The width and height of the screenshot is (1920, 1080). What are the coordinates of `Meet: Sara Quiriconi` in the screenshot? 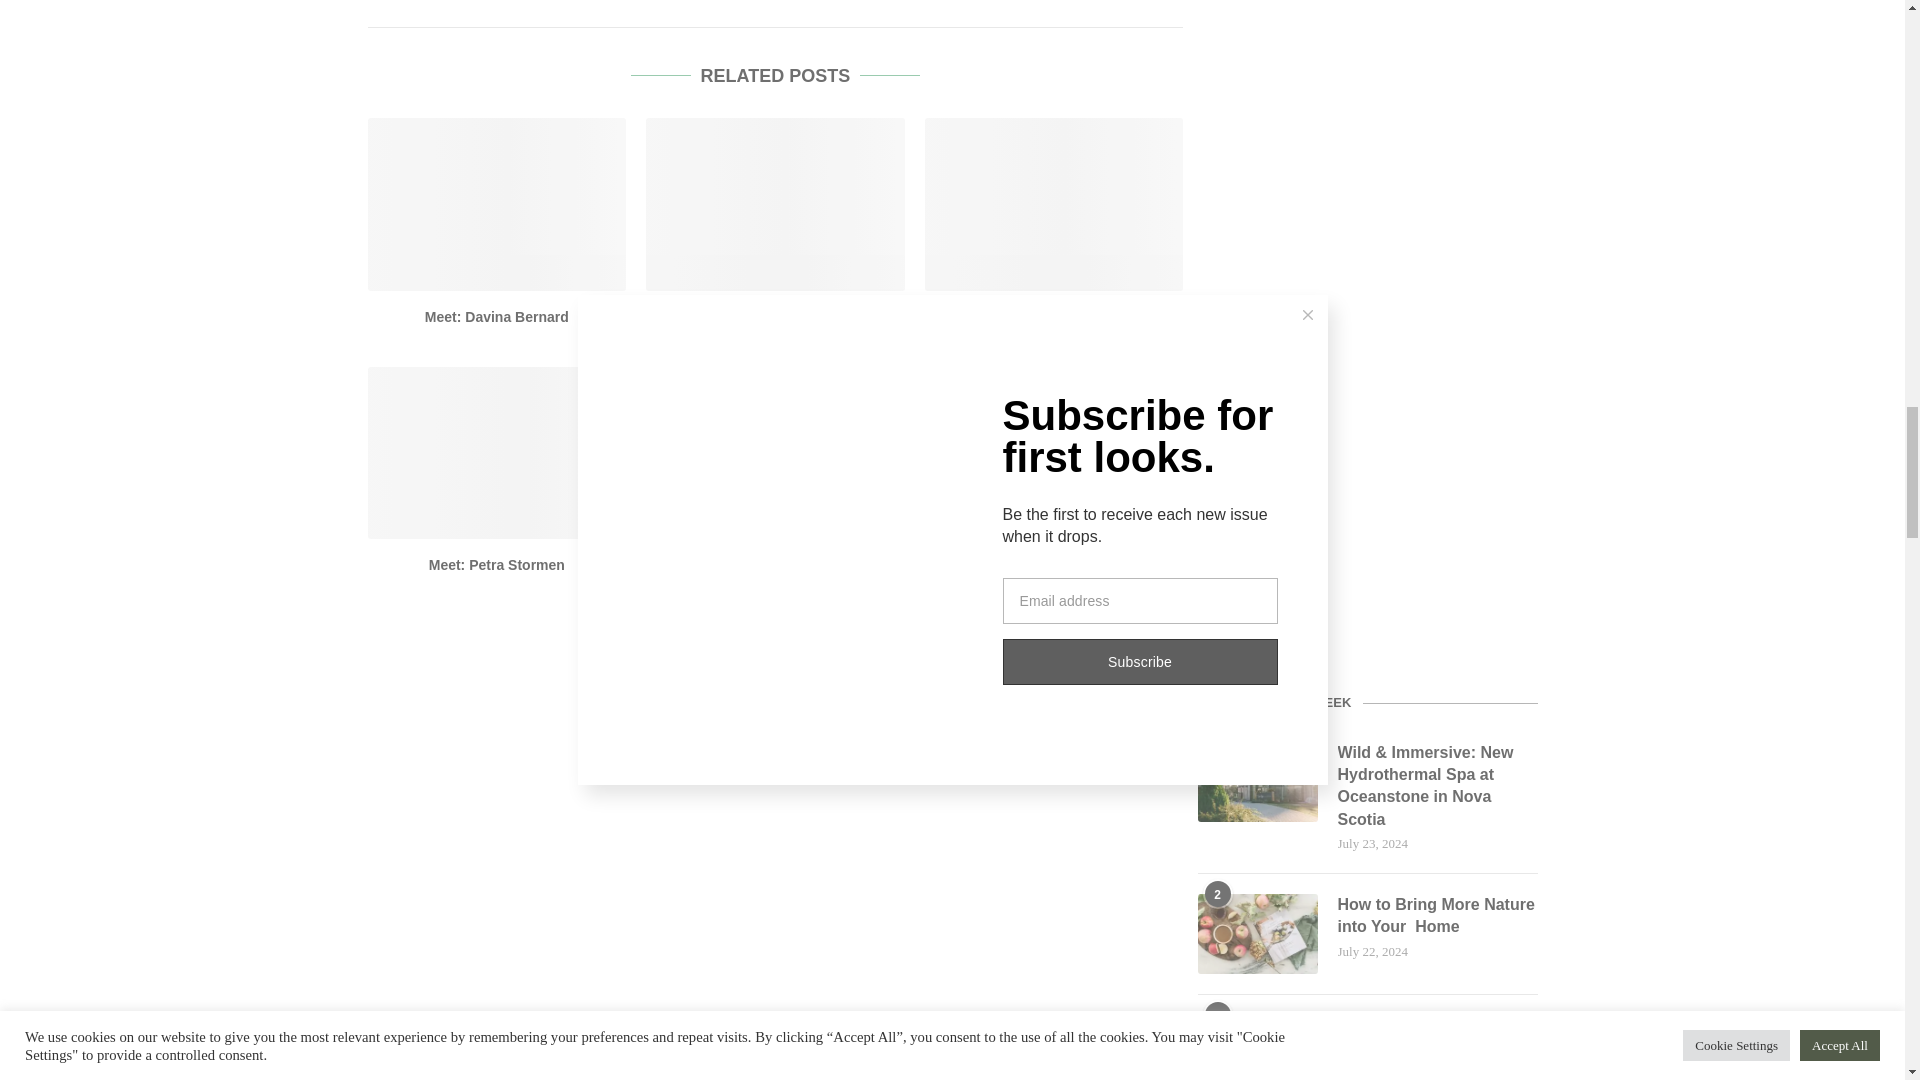 It's located at (774, 316).